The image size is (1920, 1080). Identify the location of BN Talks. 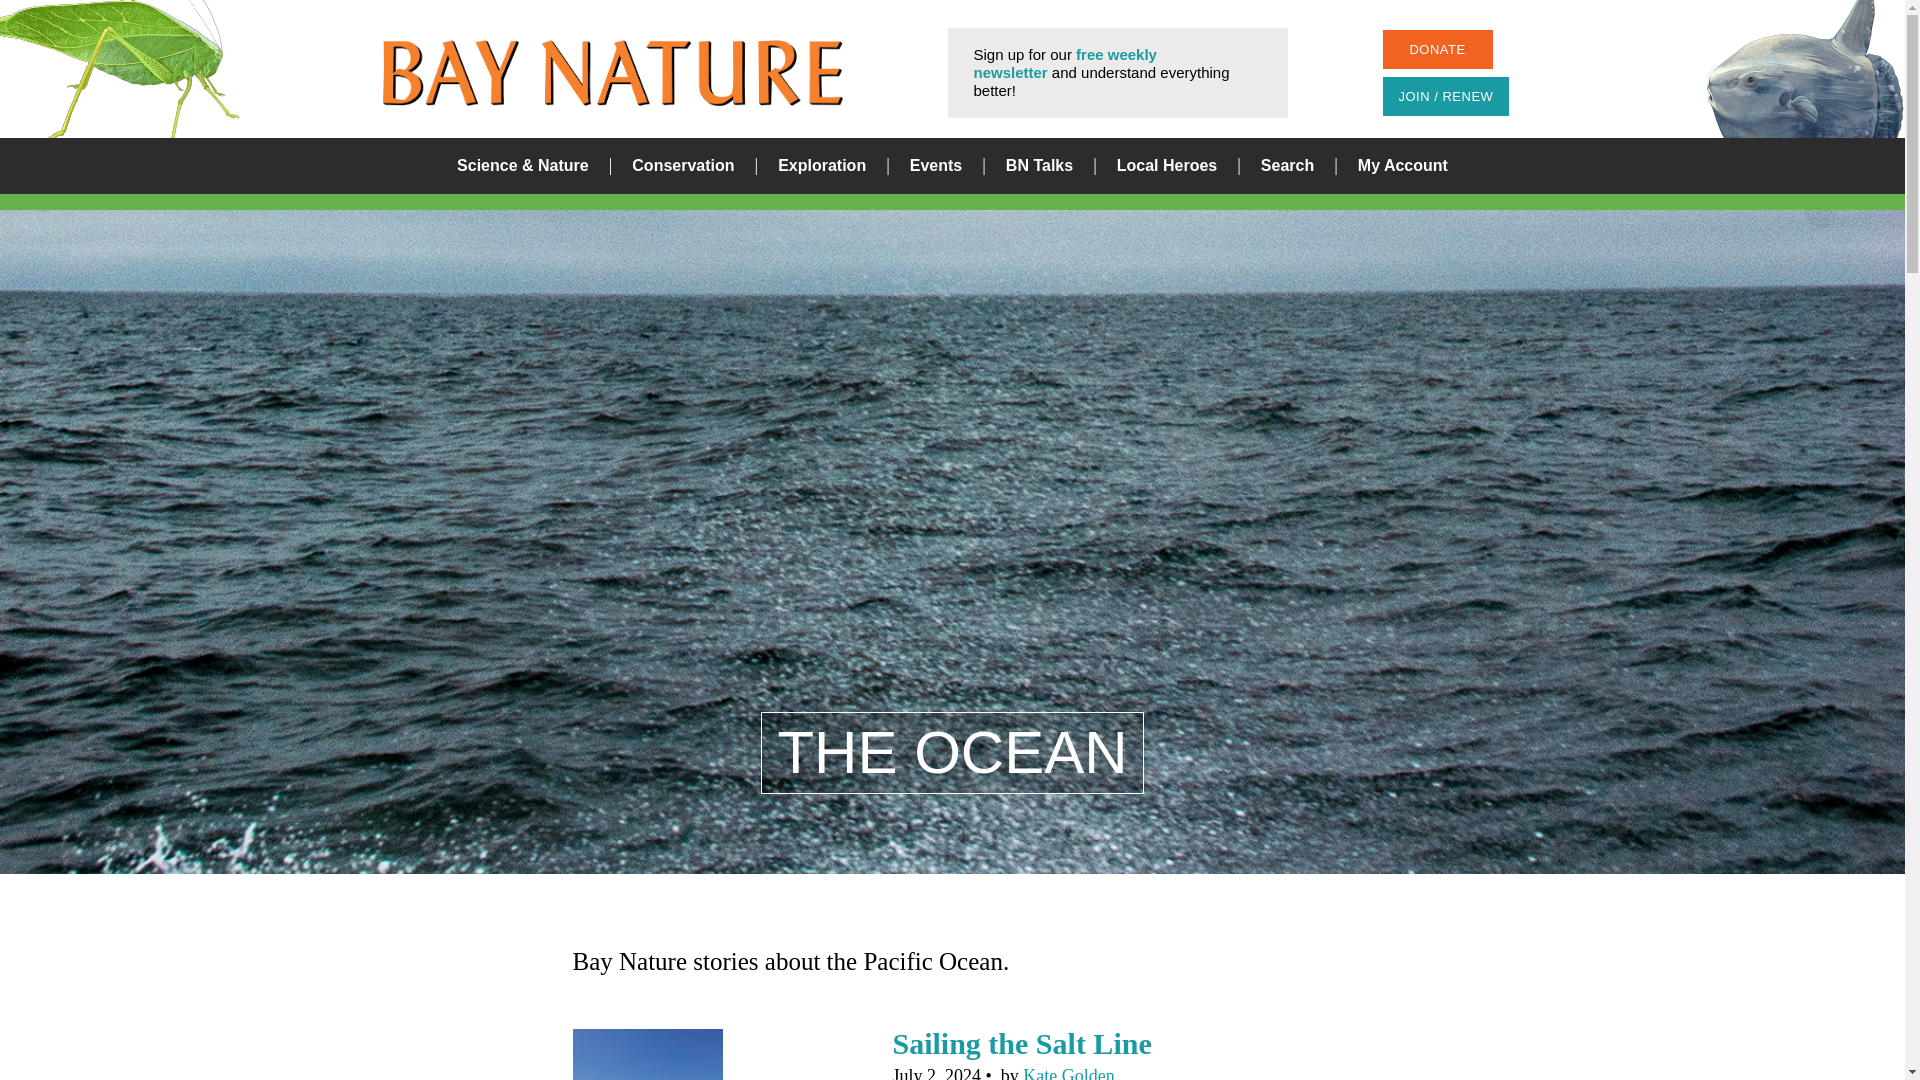
(1040, 166).